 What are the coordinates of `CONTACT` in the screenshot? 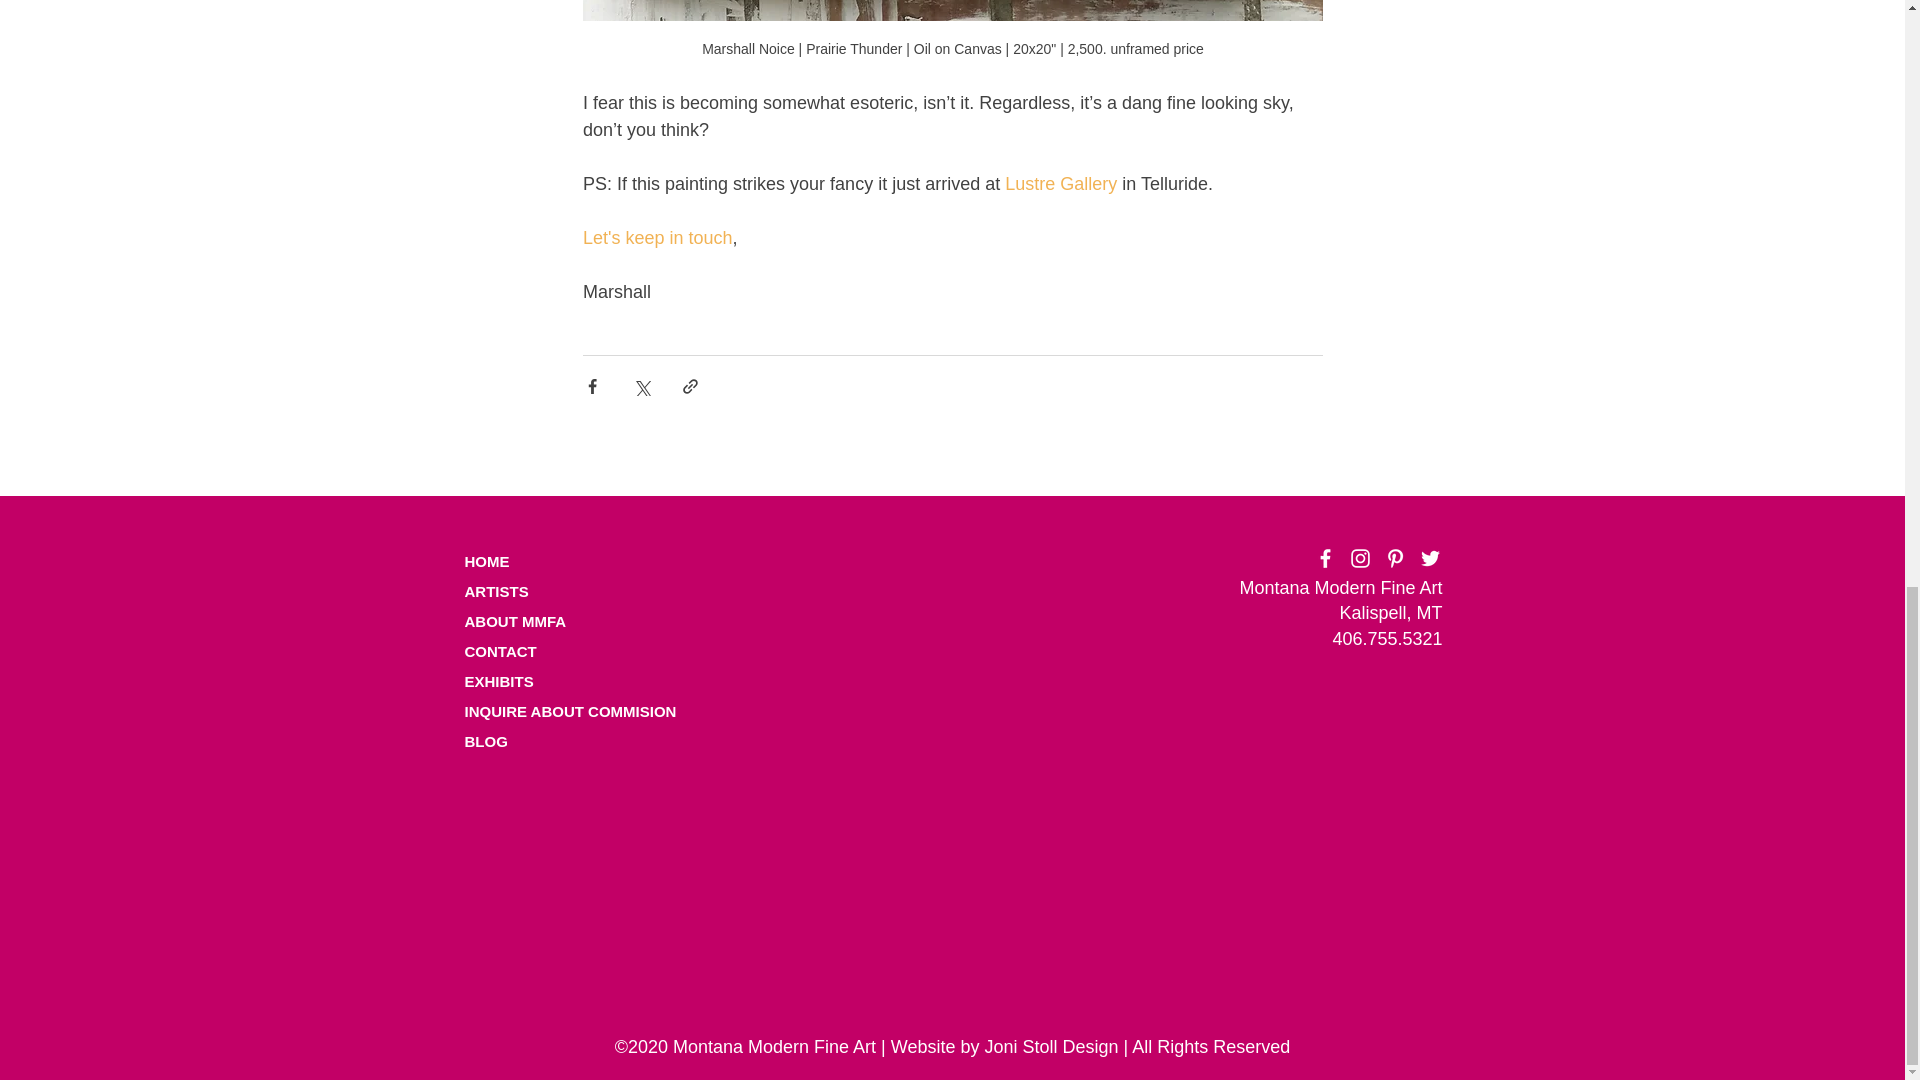 It's located at (533, 651).